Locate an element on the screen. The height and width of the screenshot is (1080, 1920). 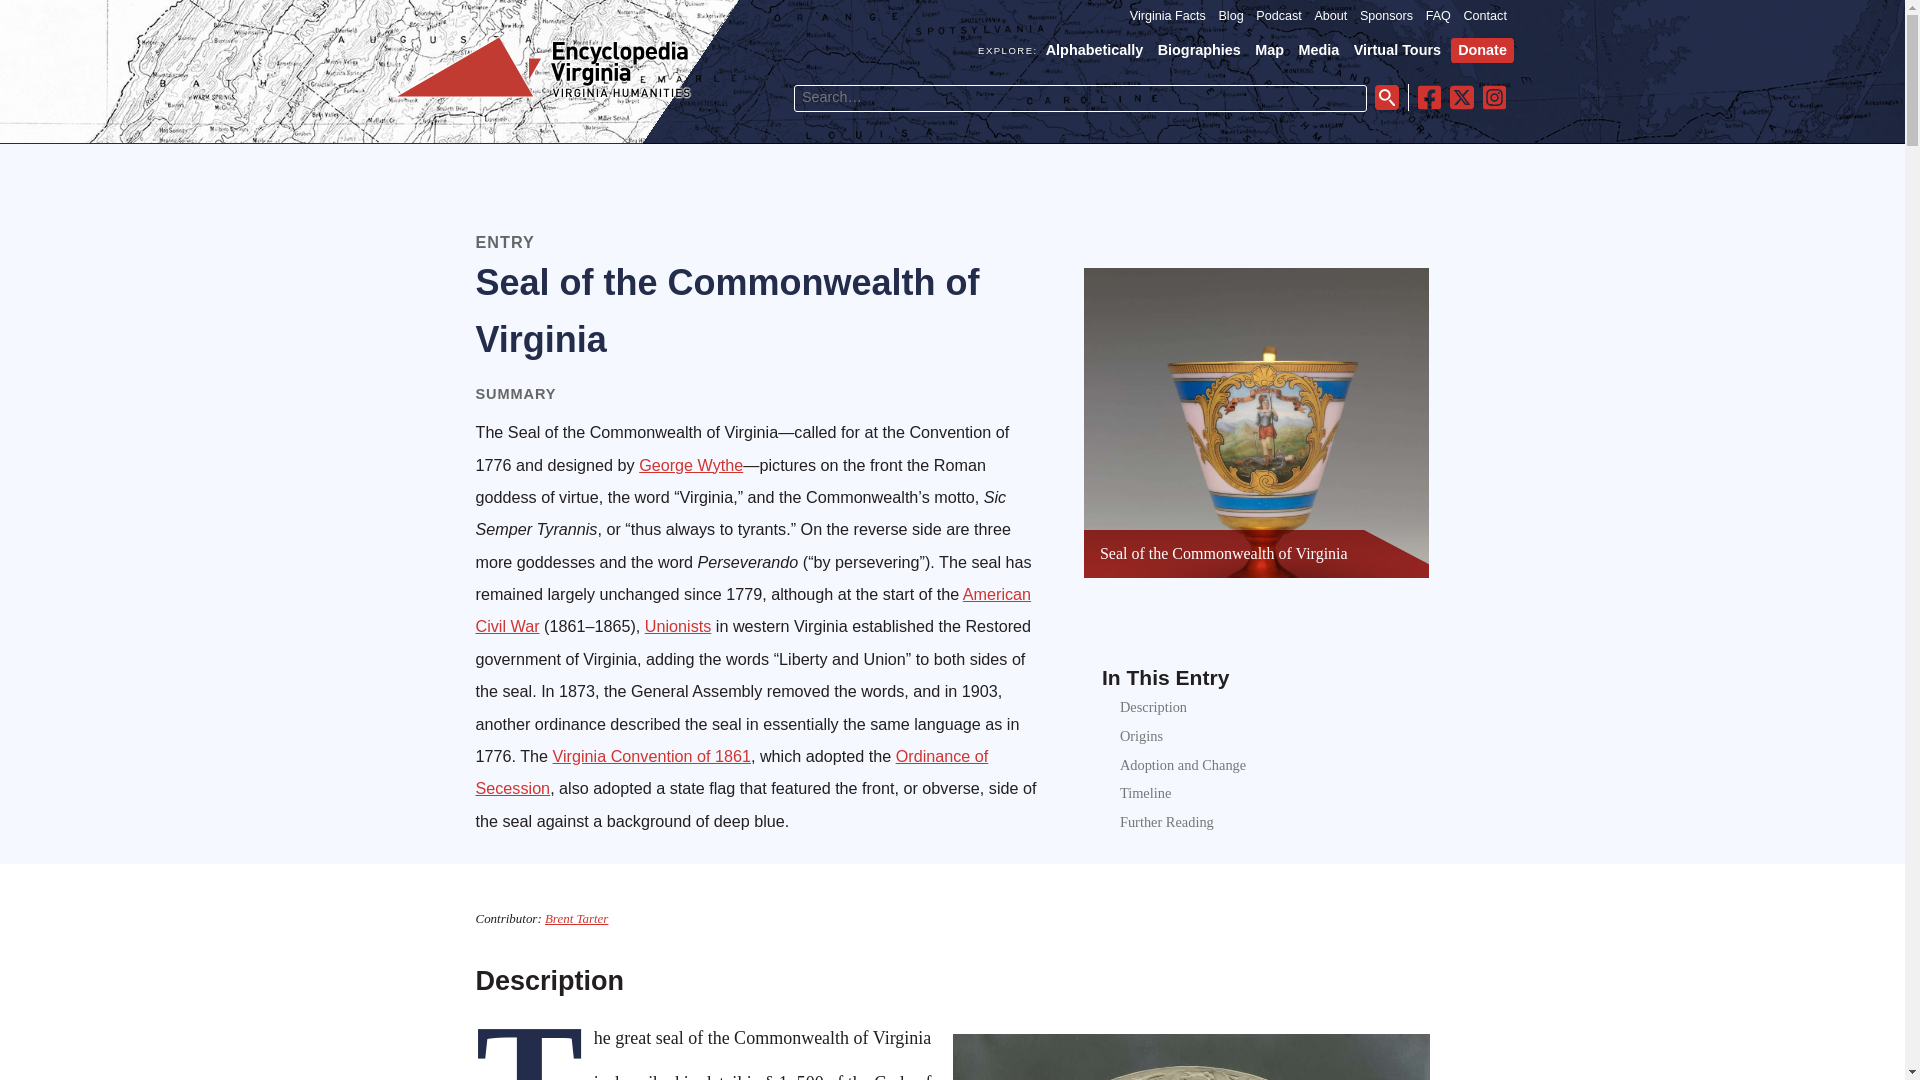
Adoption and Change is located at coordinates (1182, 765).